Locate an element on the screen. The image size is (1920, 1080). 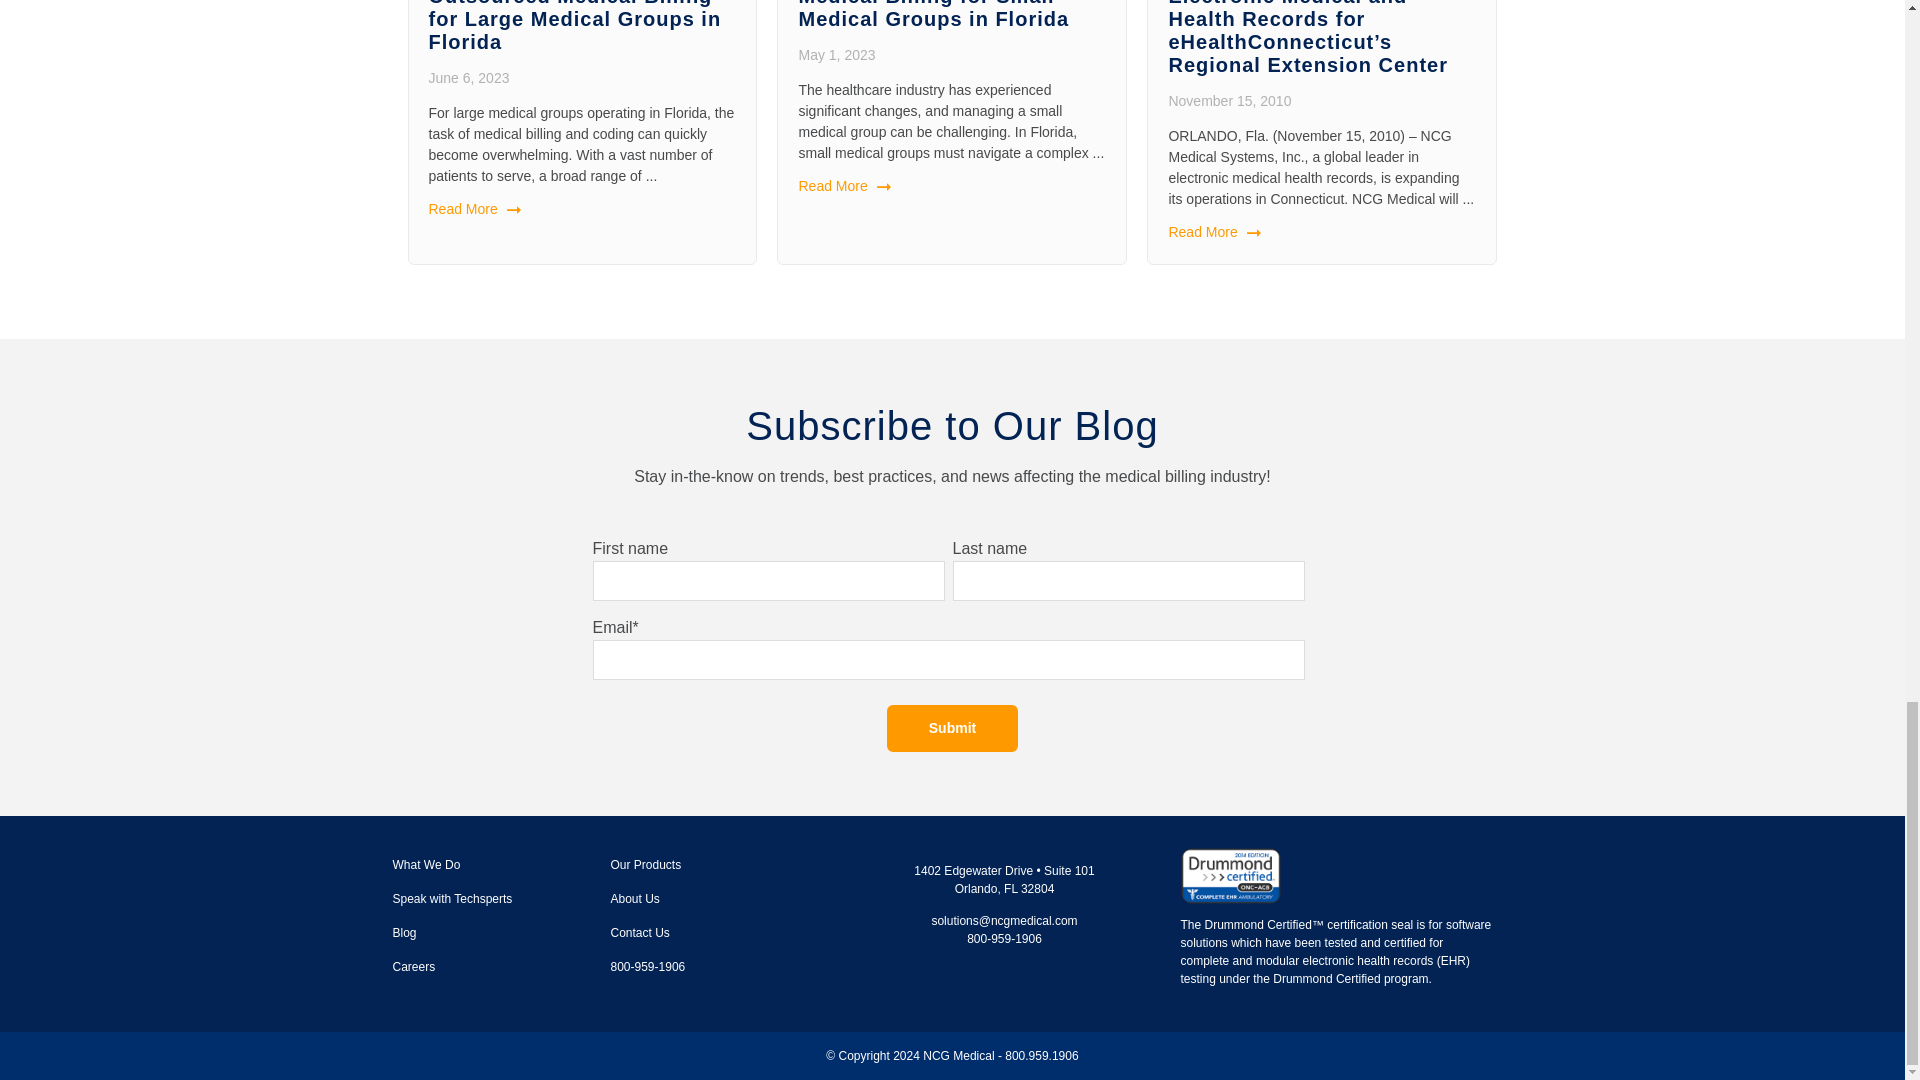
Careers is located at coordinates (413, 967).